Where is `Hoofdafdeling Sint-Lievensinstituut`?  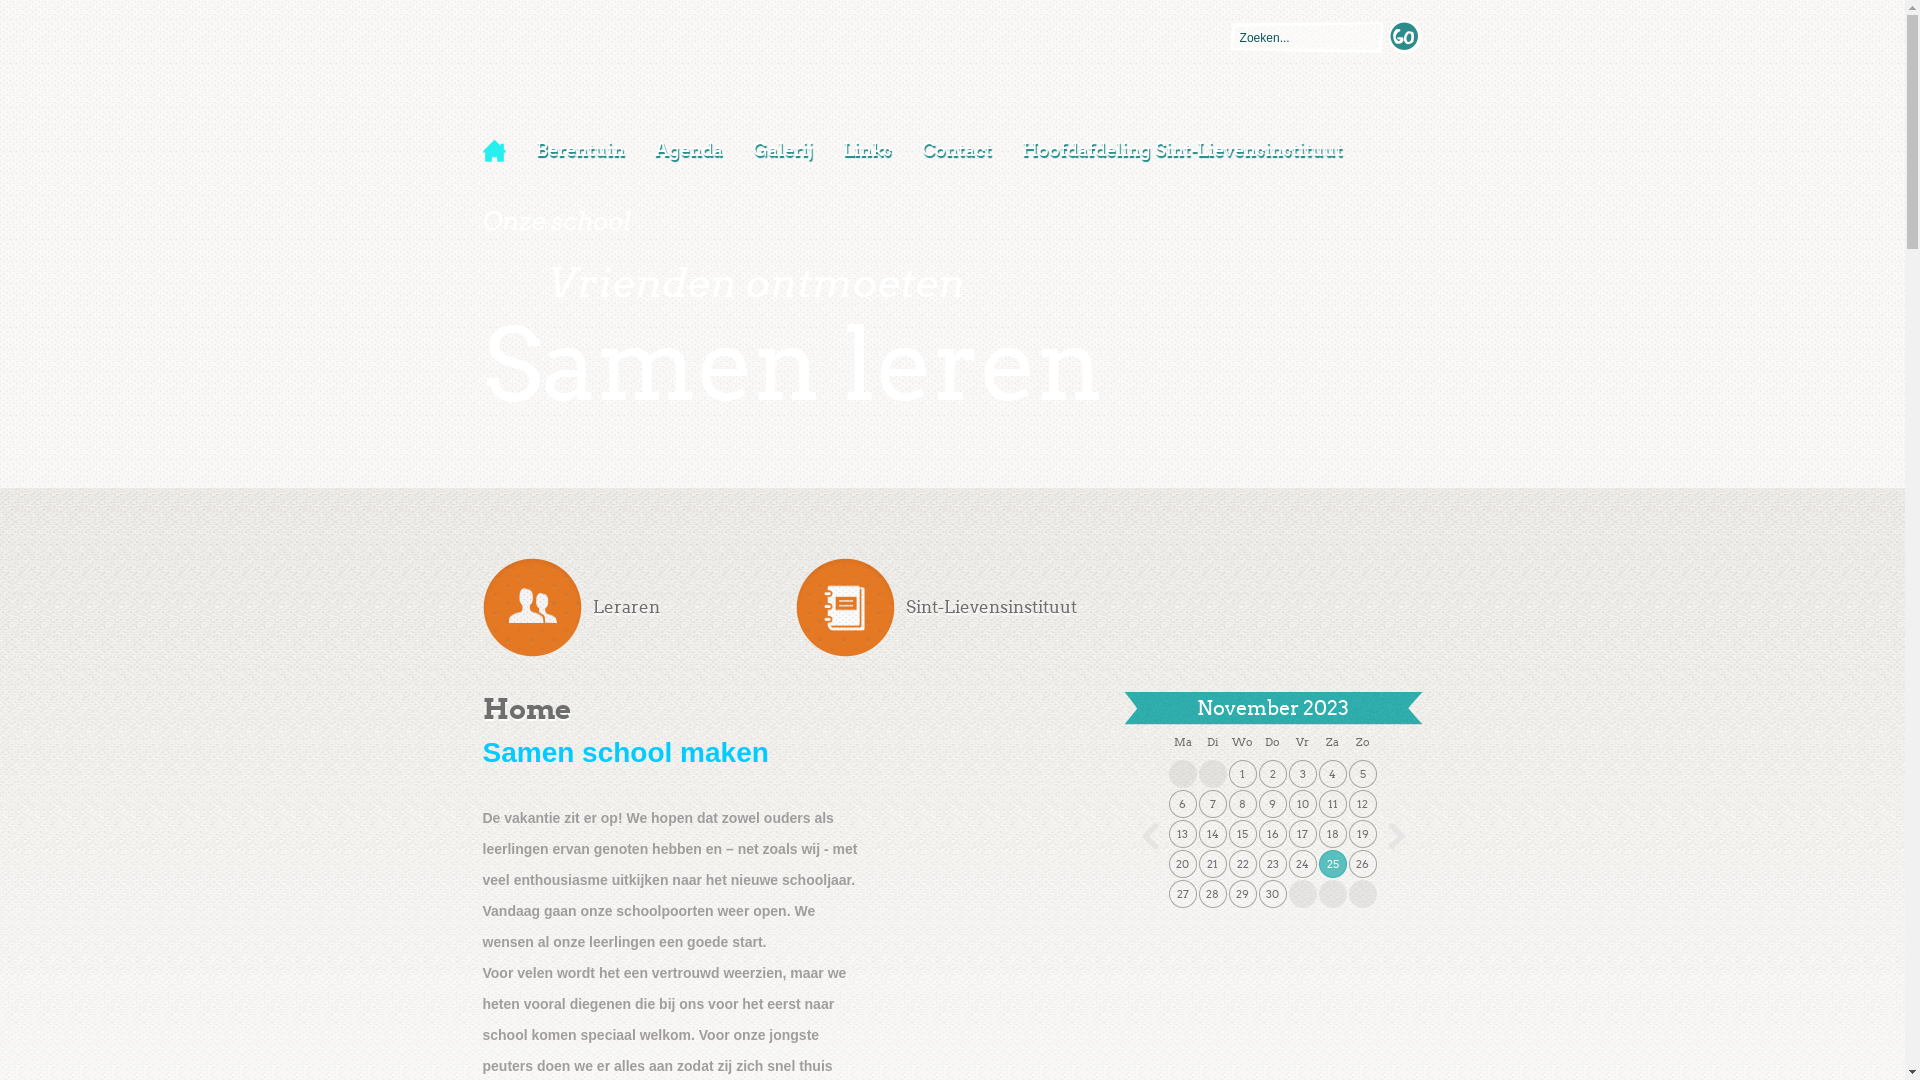 Hoofdafdeling Sint-Lievensinstituut is located at coordinates (1182, 150).